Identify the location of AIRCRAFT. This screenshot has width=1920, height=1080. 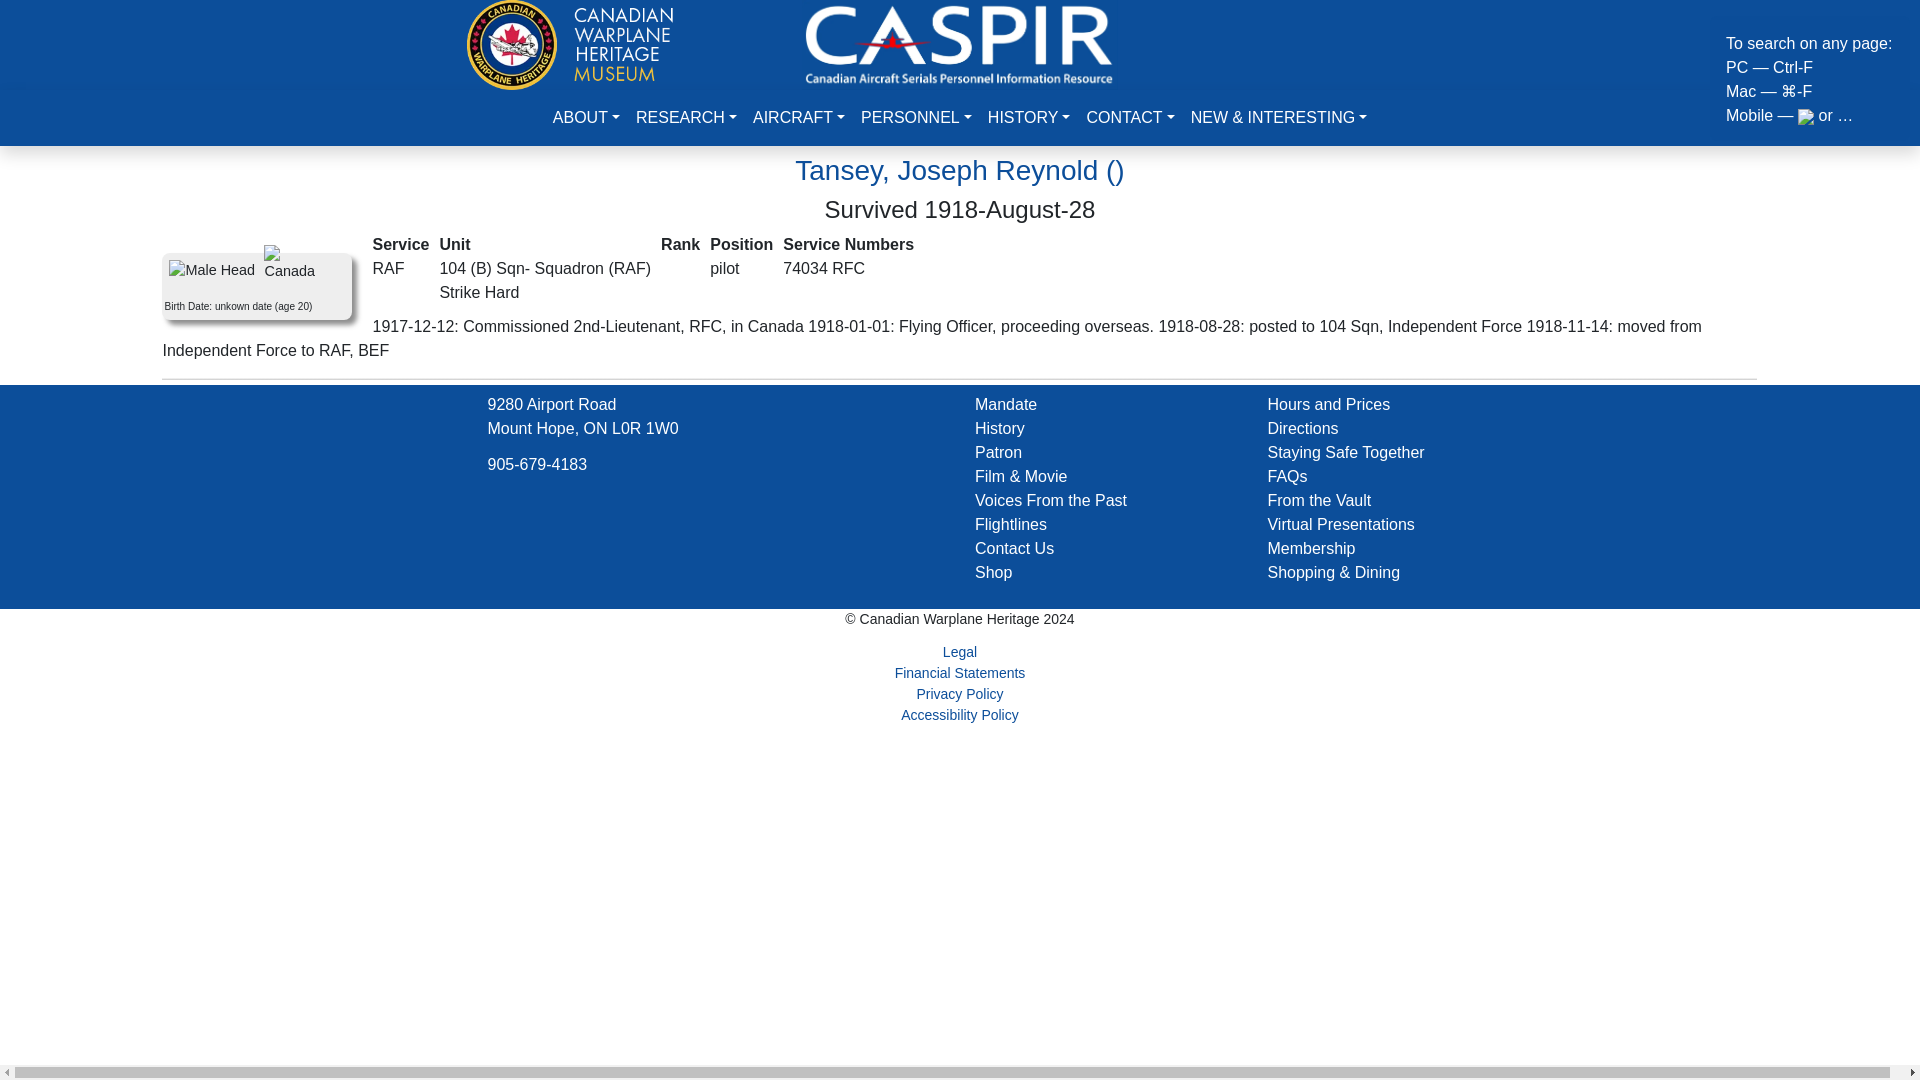
(798, 118).